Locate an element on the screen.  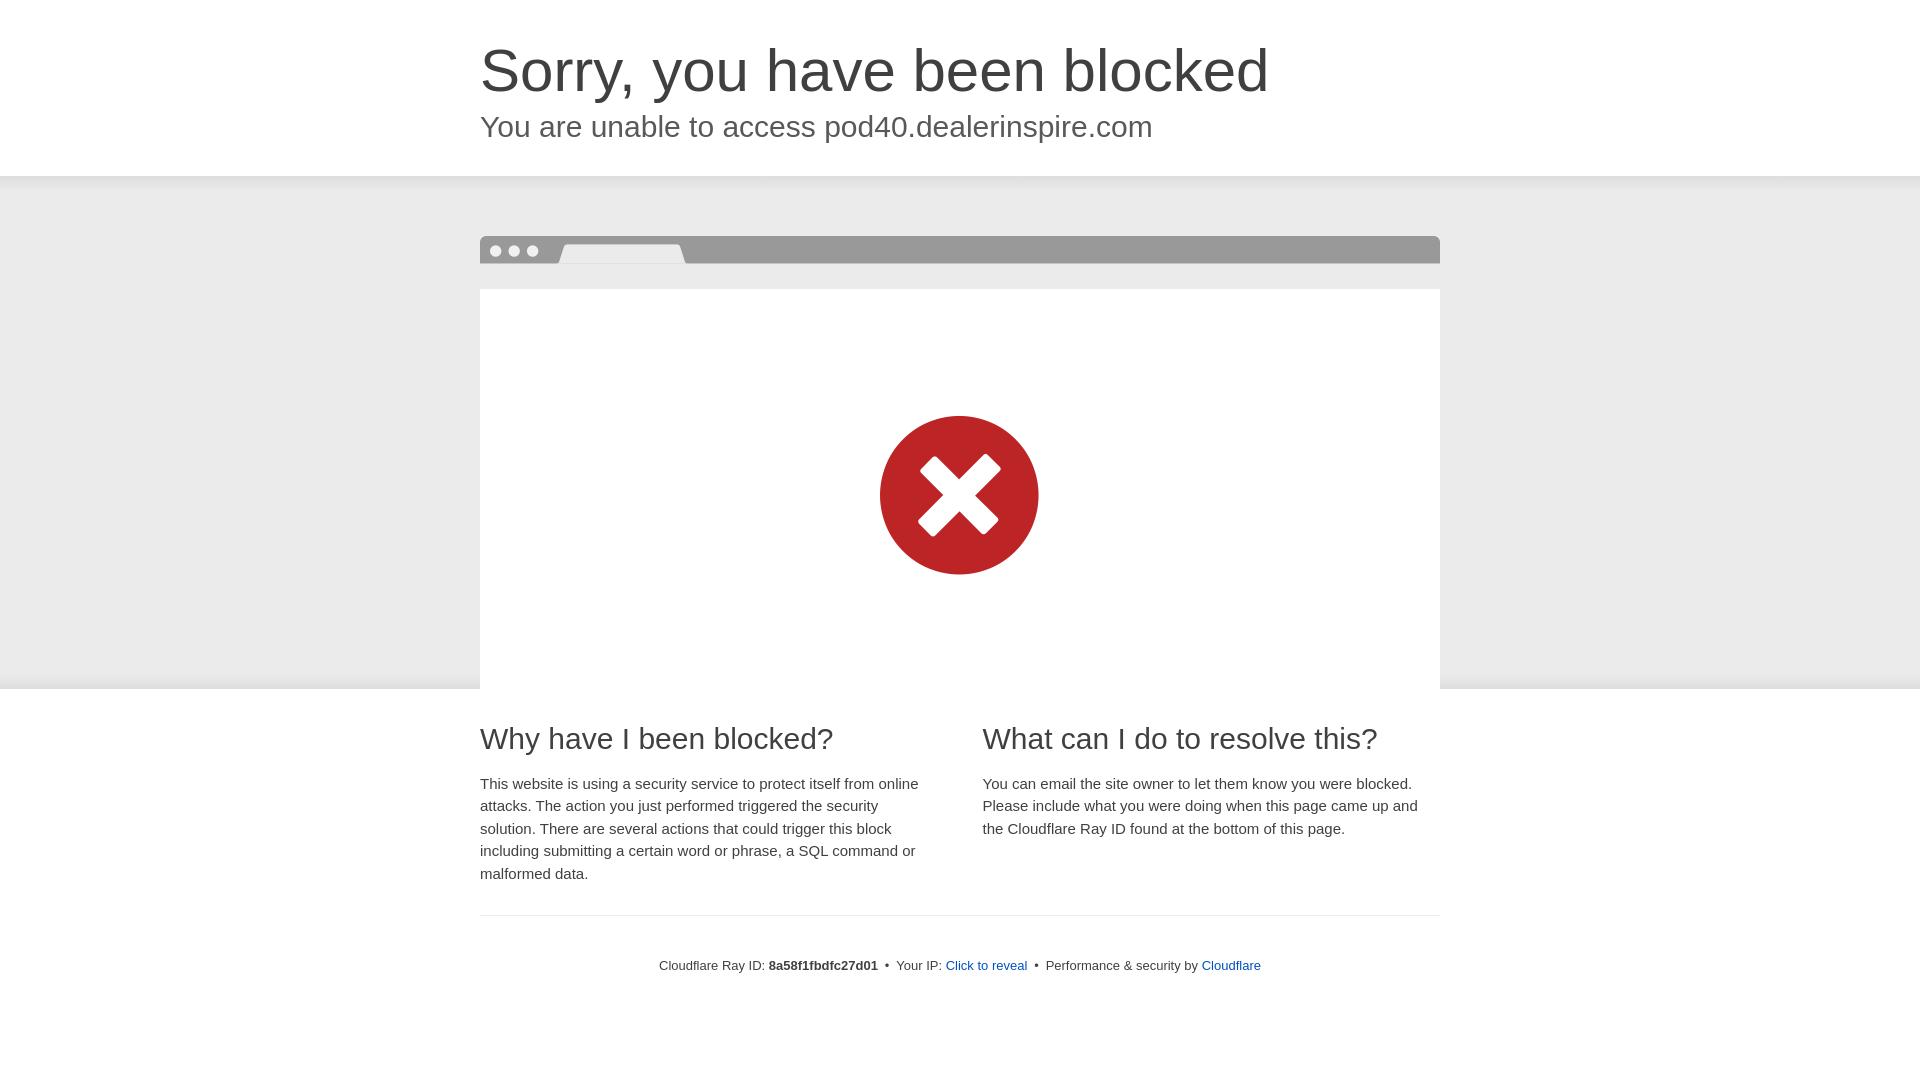
Click to reveal is located at coordinates (986, 966).